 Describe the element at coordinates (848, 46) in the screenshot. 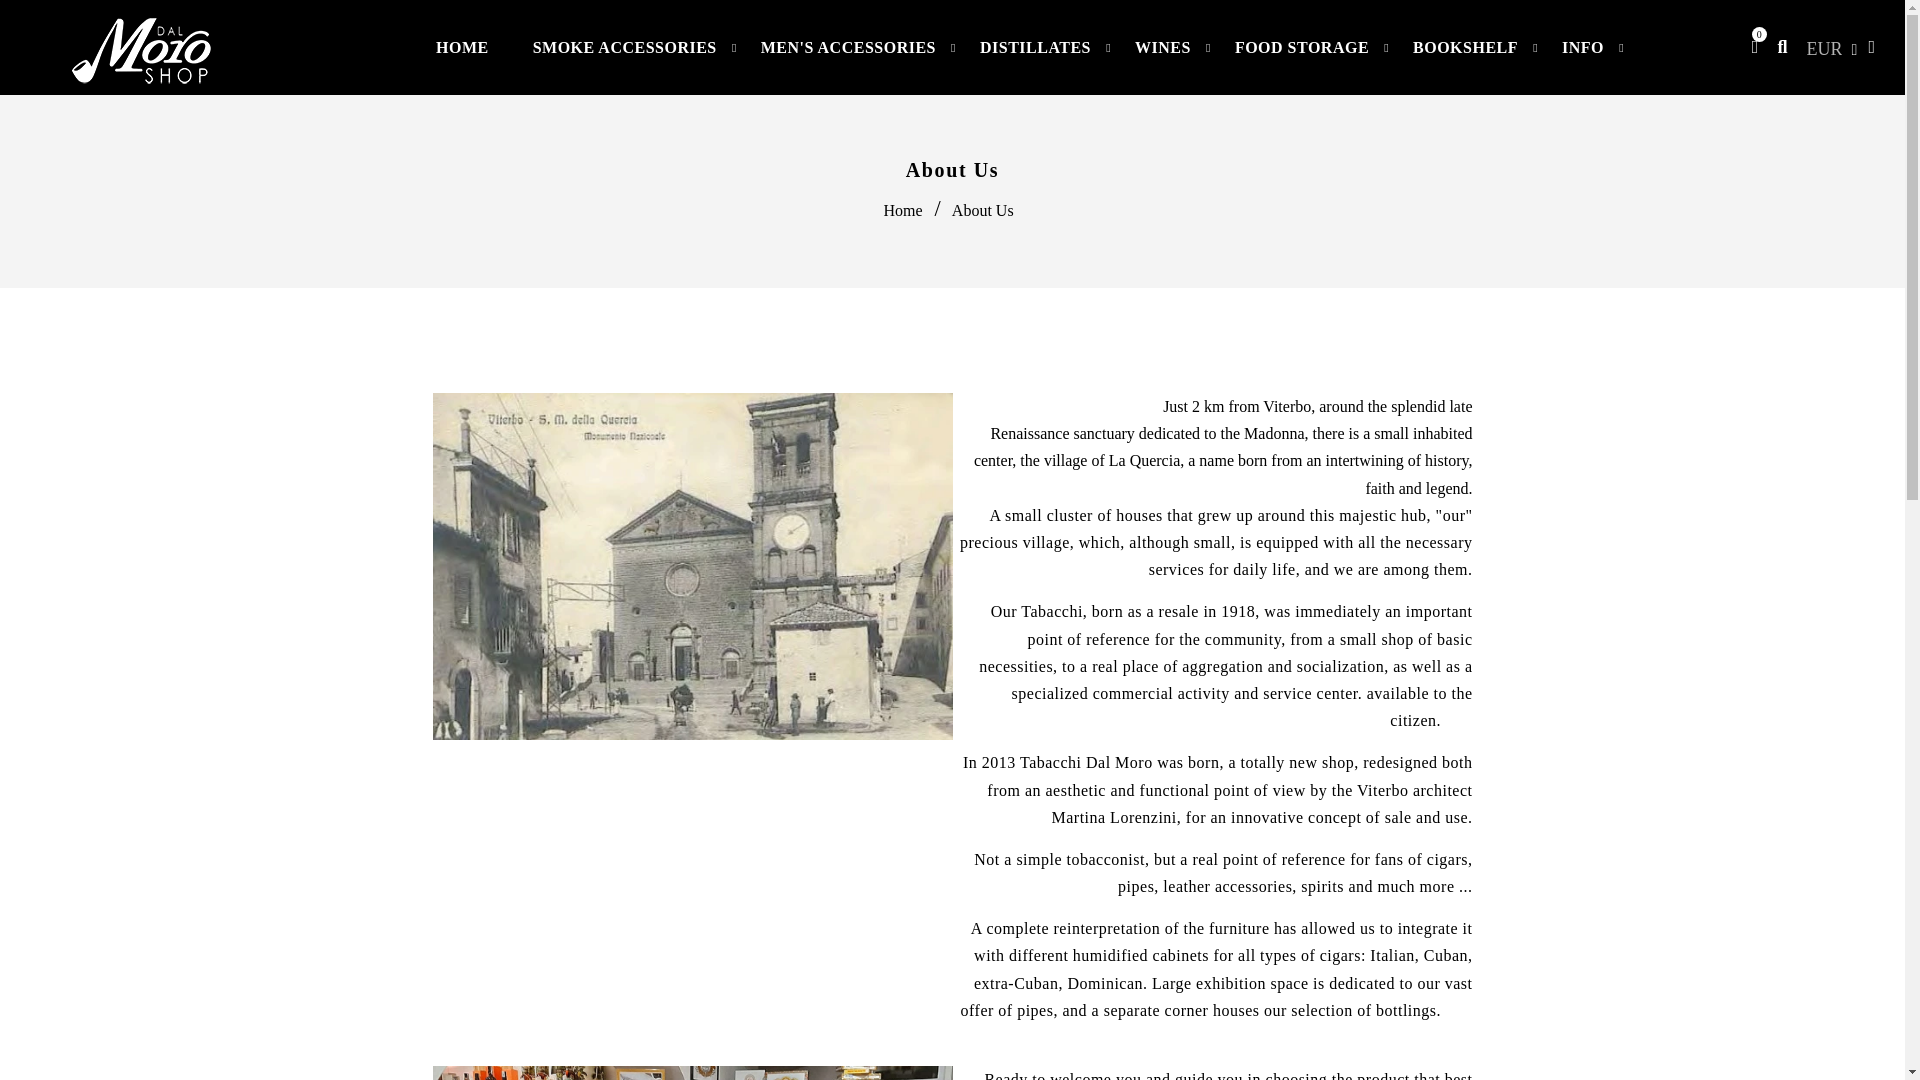

I see `MEN'S ACCESSORIES` at that location.